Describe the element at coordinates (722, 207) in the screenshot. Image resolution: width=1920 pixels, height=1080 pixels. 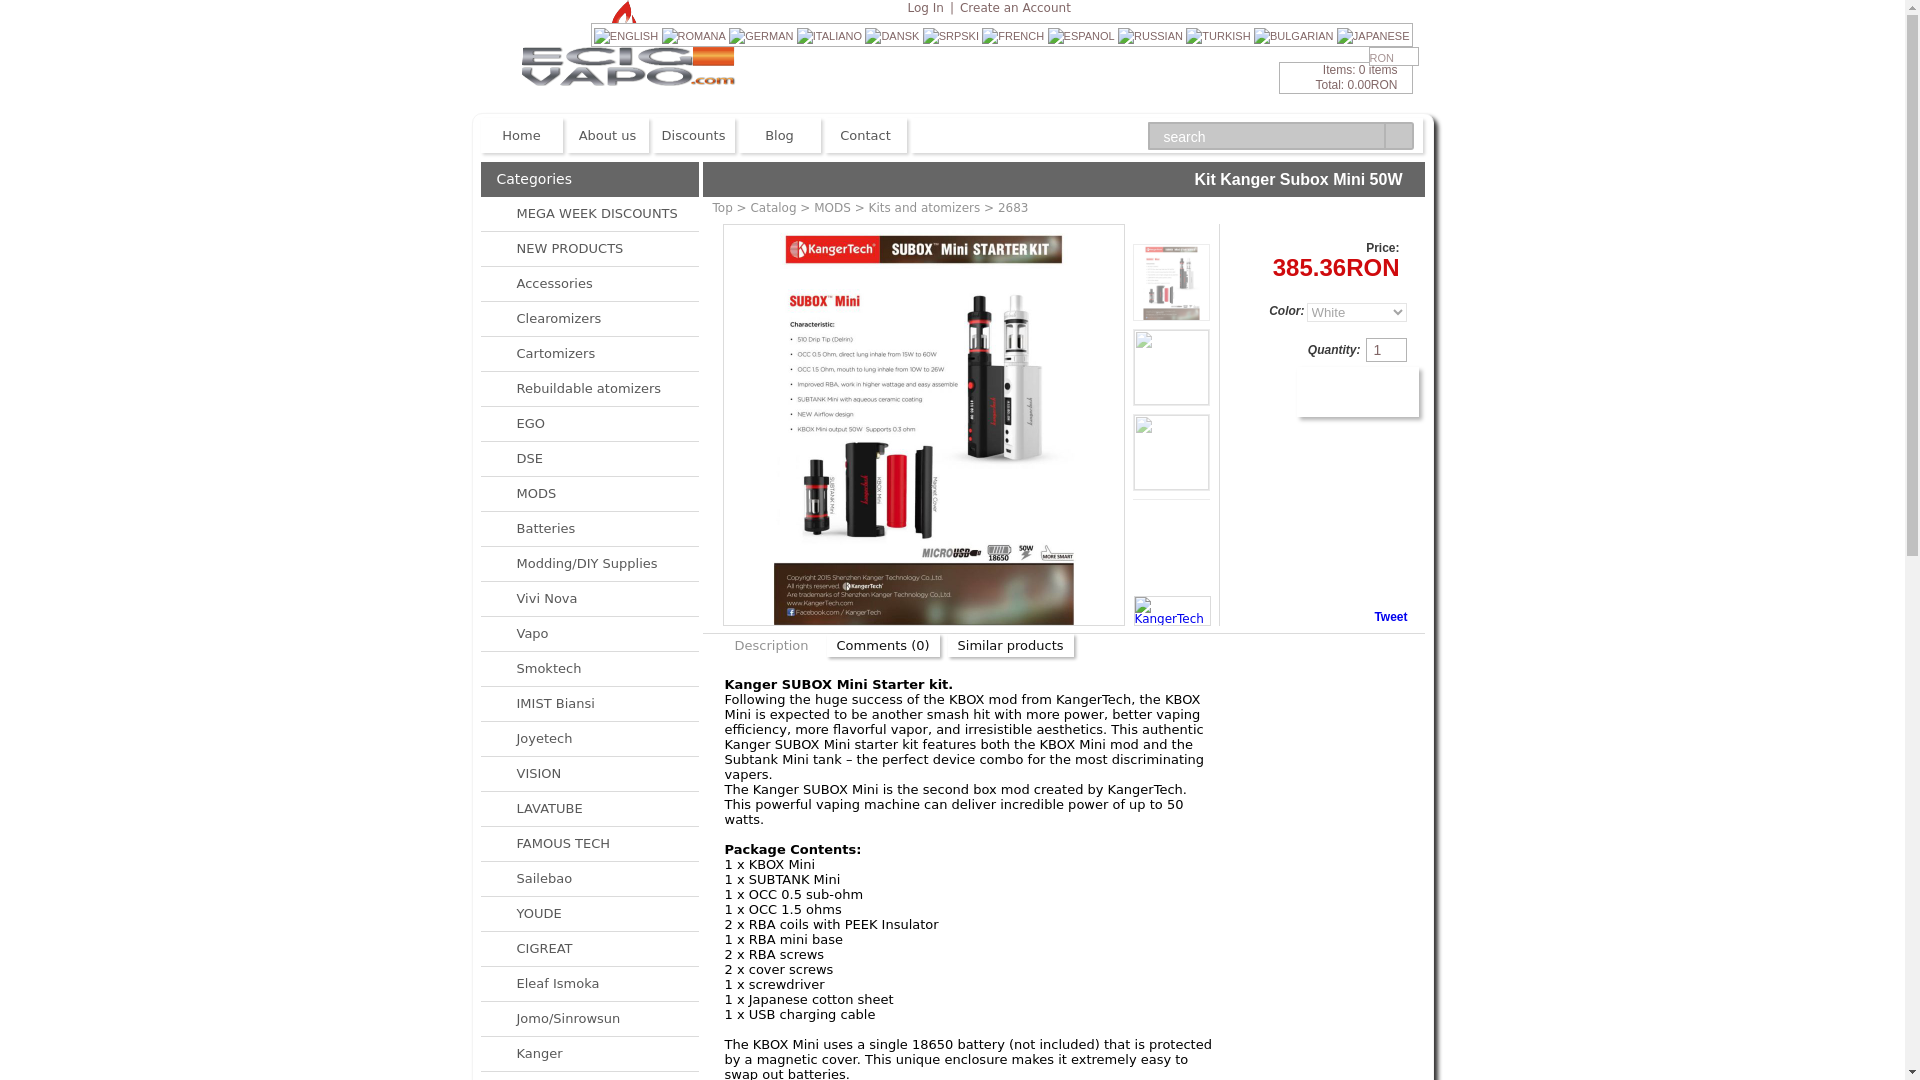
I see `Top` at that location.